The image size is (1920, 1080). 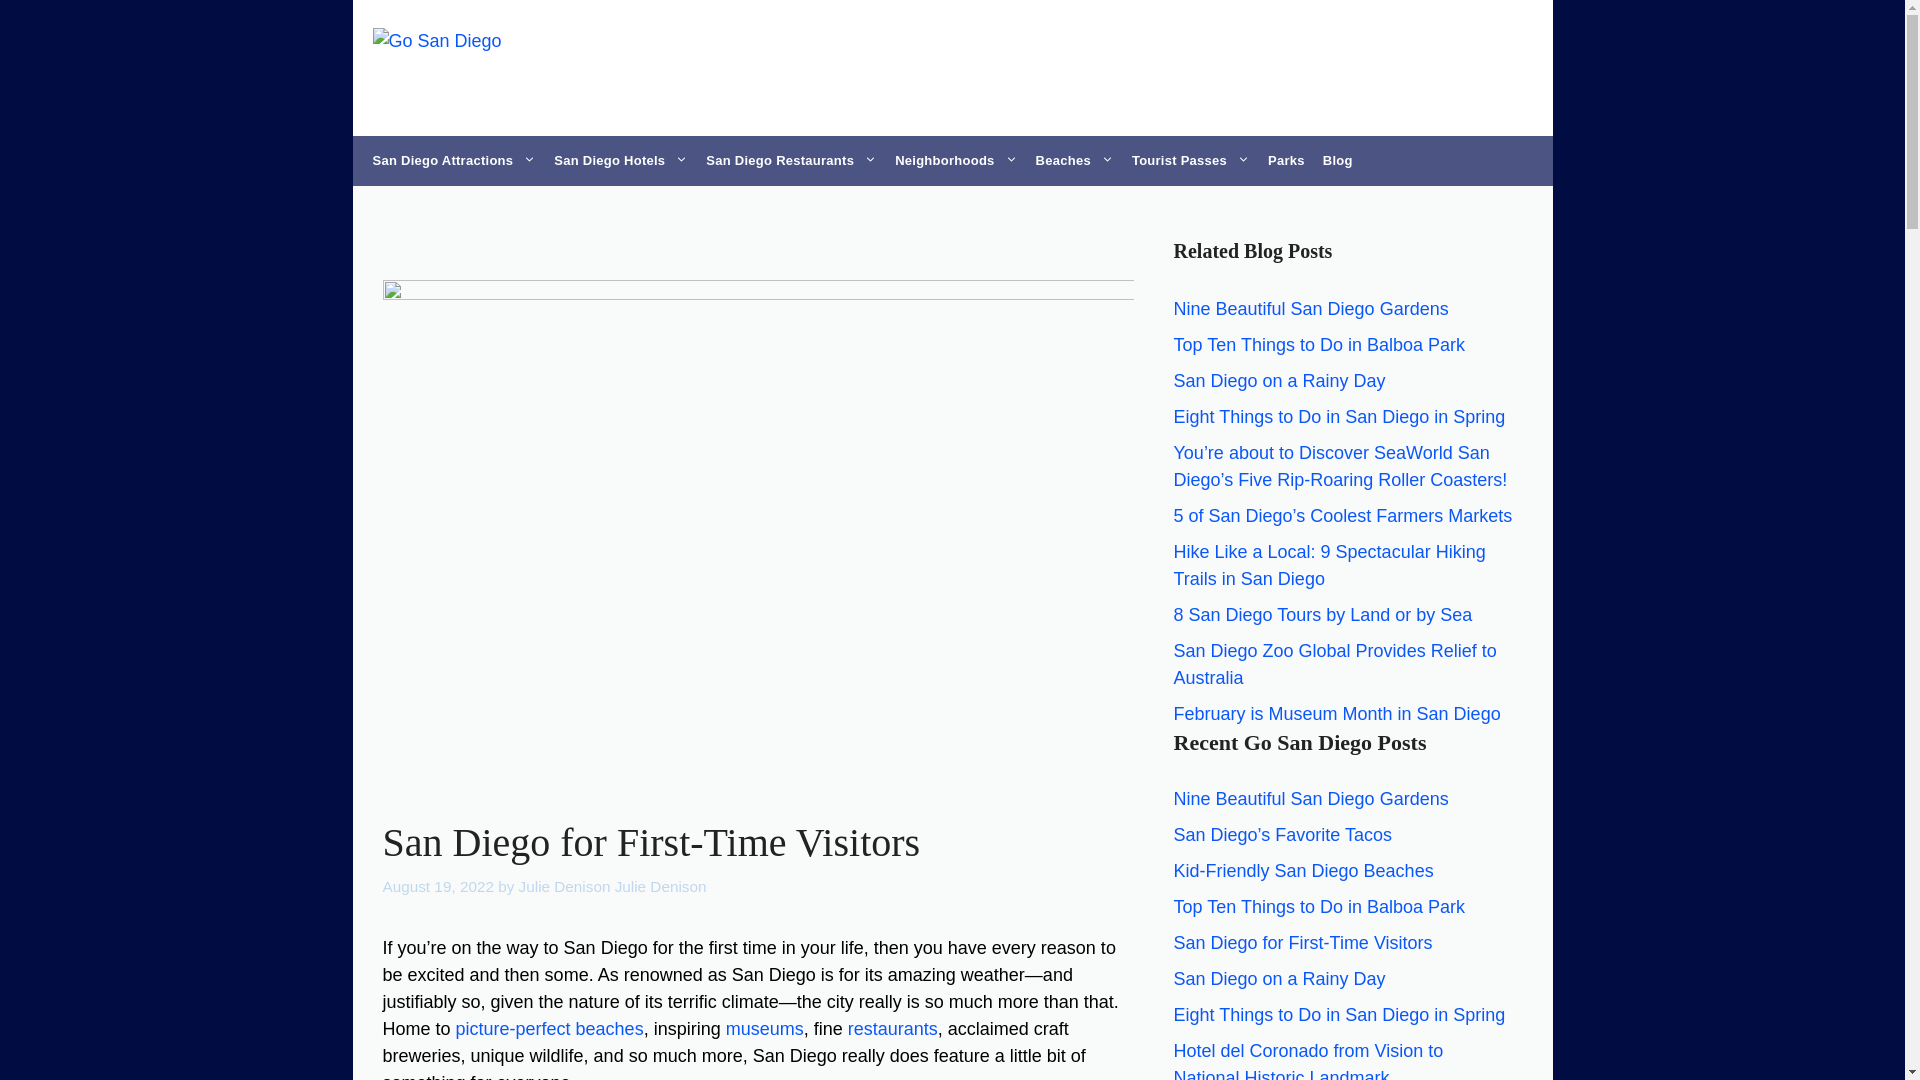 I want to click on San Diego Hotels, so click(x=620, y=160).